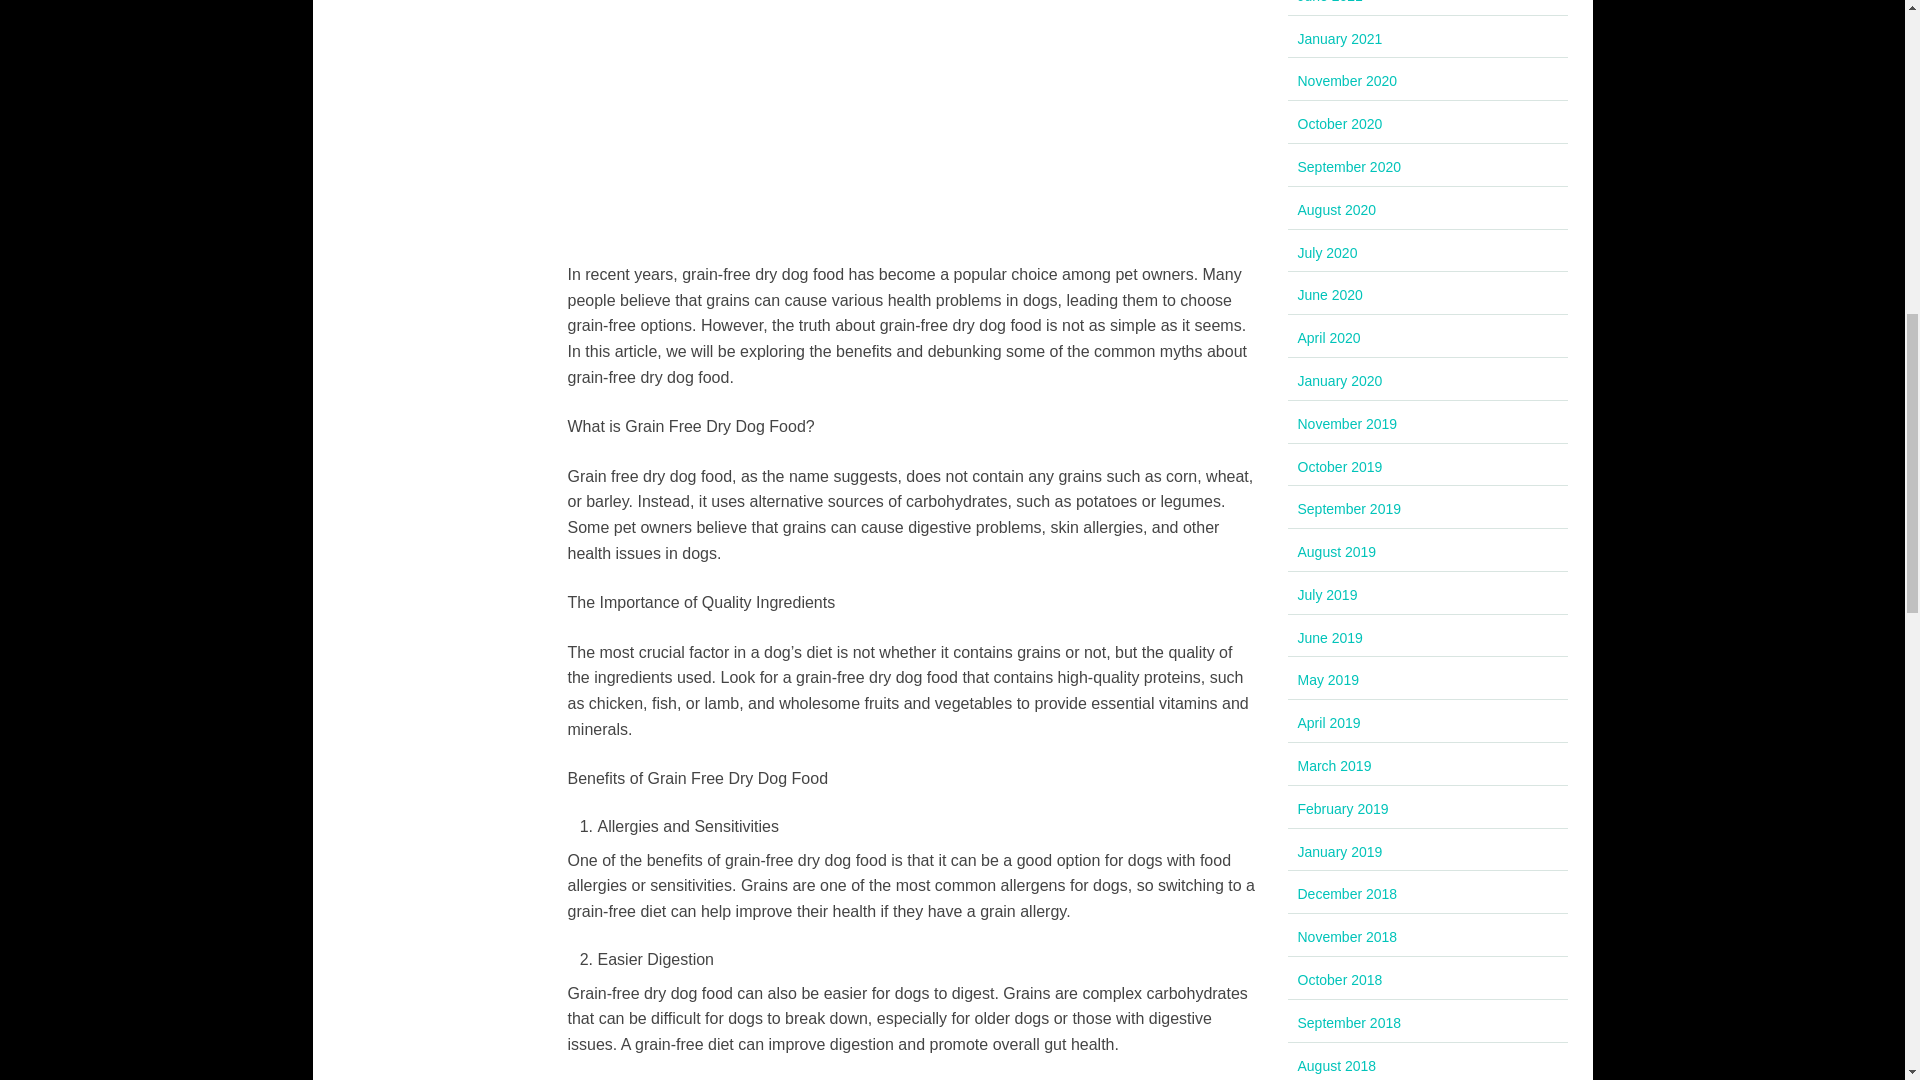 Image resolution: width=1920 pixels, height=1080 pixels. What do you see at coordinates (1336, 210) in the screenshot?
I see `August 2020` at bounding box center [1336, 210].